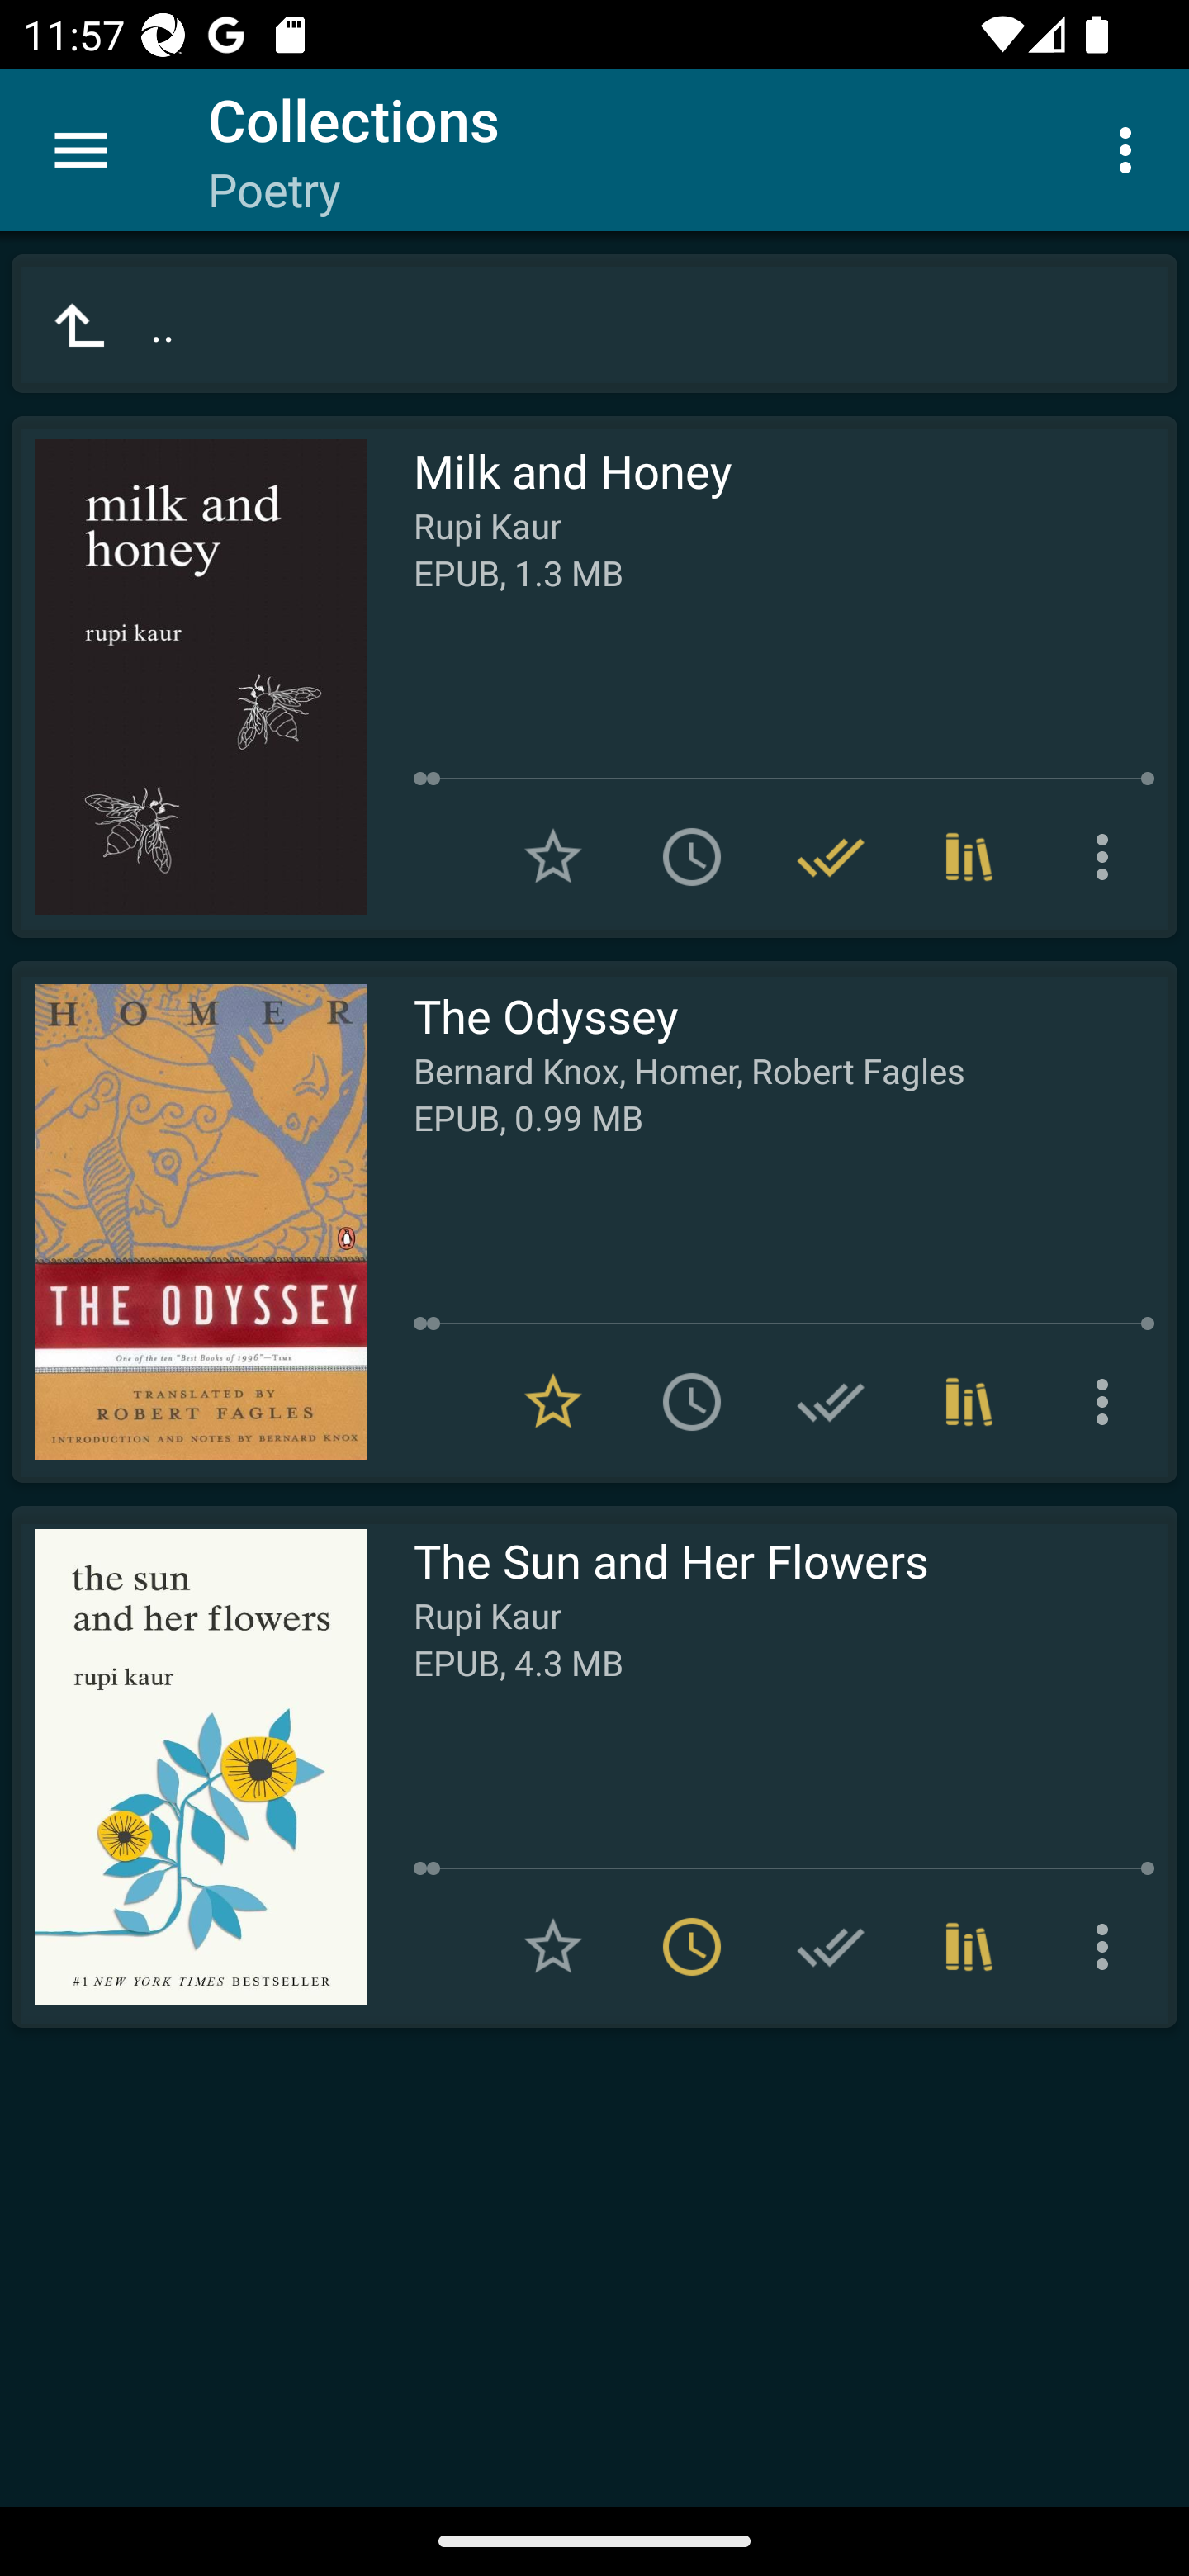  I want to click on Add to Favorites, so click(553, 1947).